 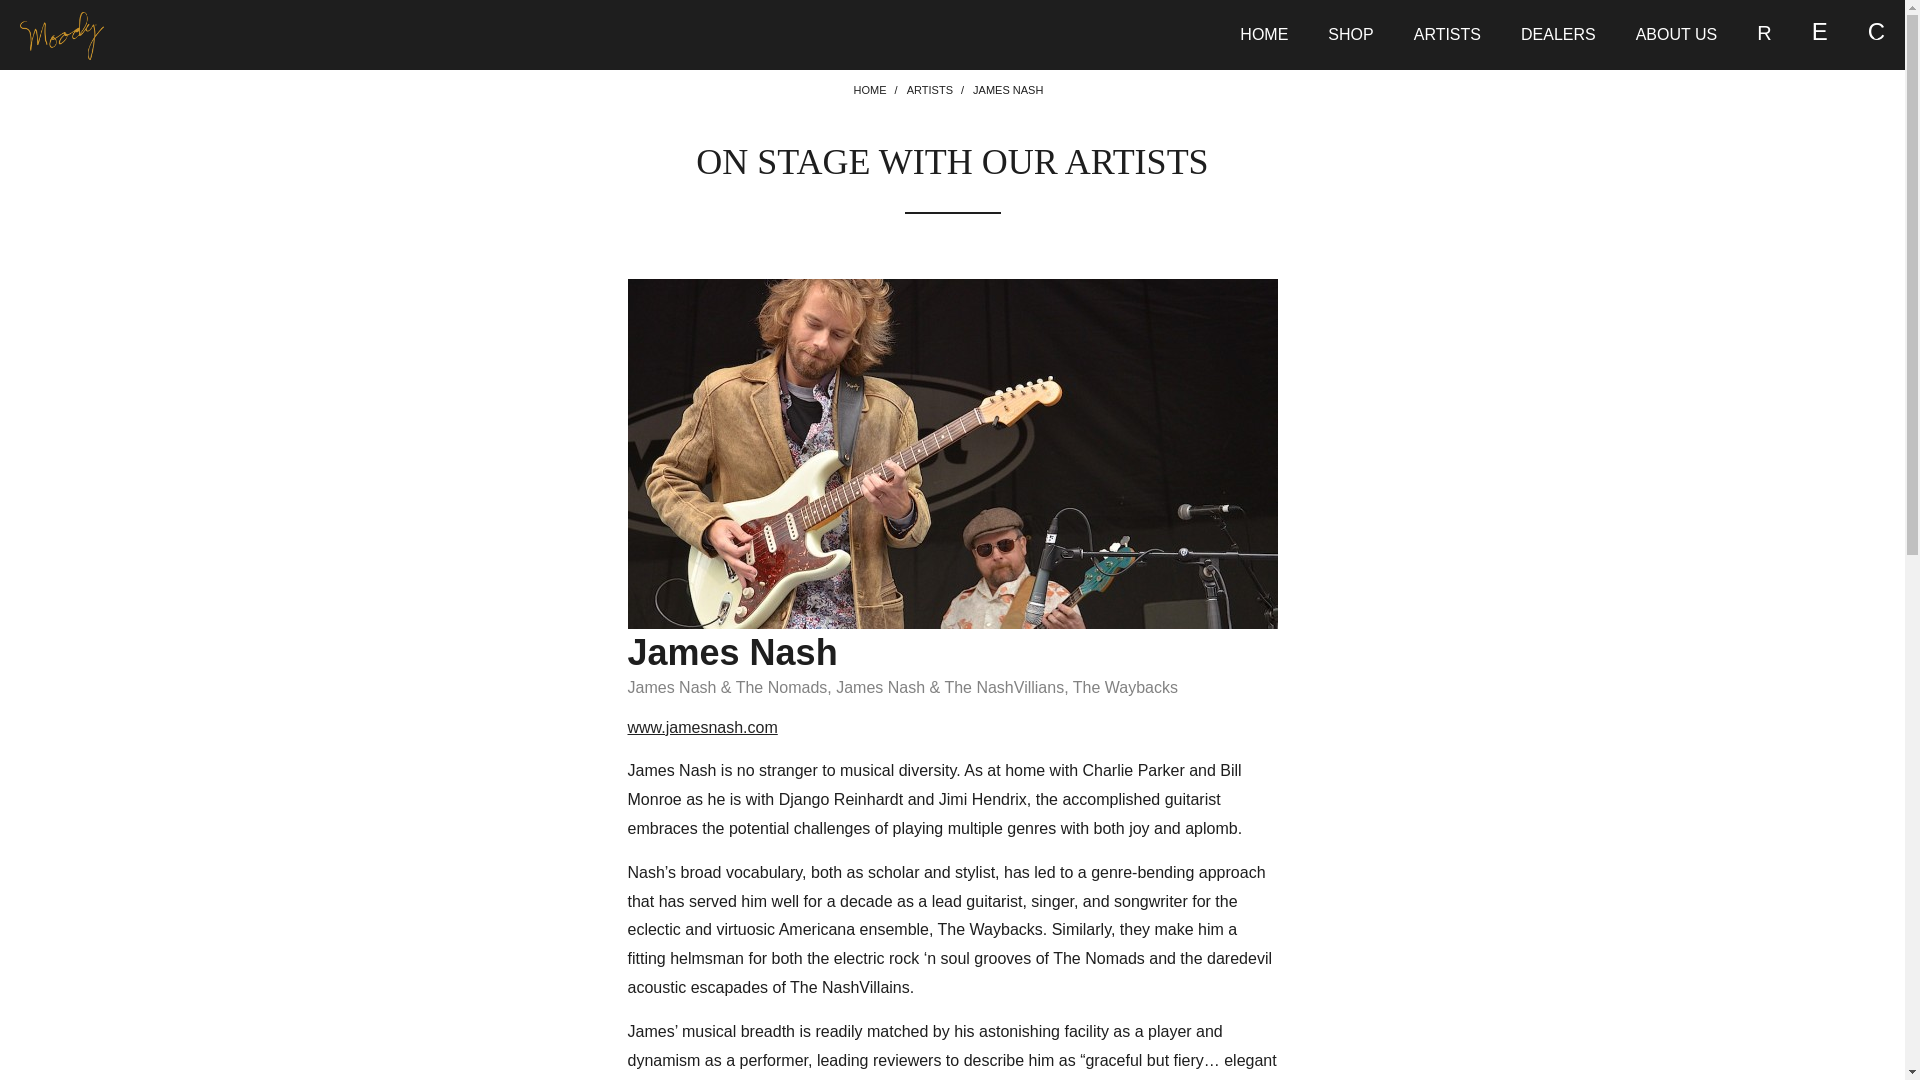 What do you see at coordinates (1263, 34) in the screenshot?
I see `HOME` at bounding box center [1263, 34].